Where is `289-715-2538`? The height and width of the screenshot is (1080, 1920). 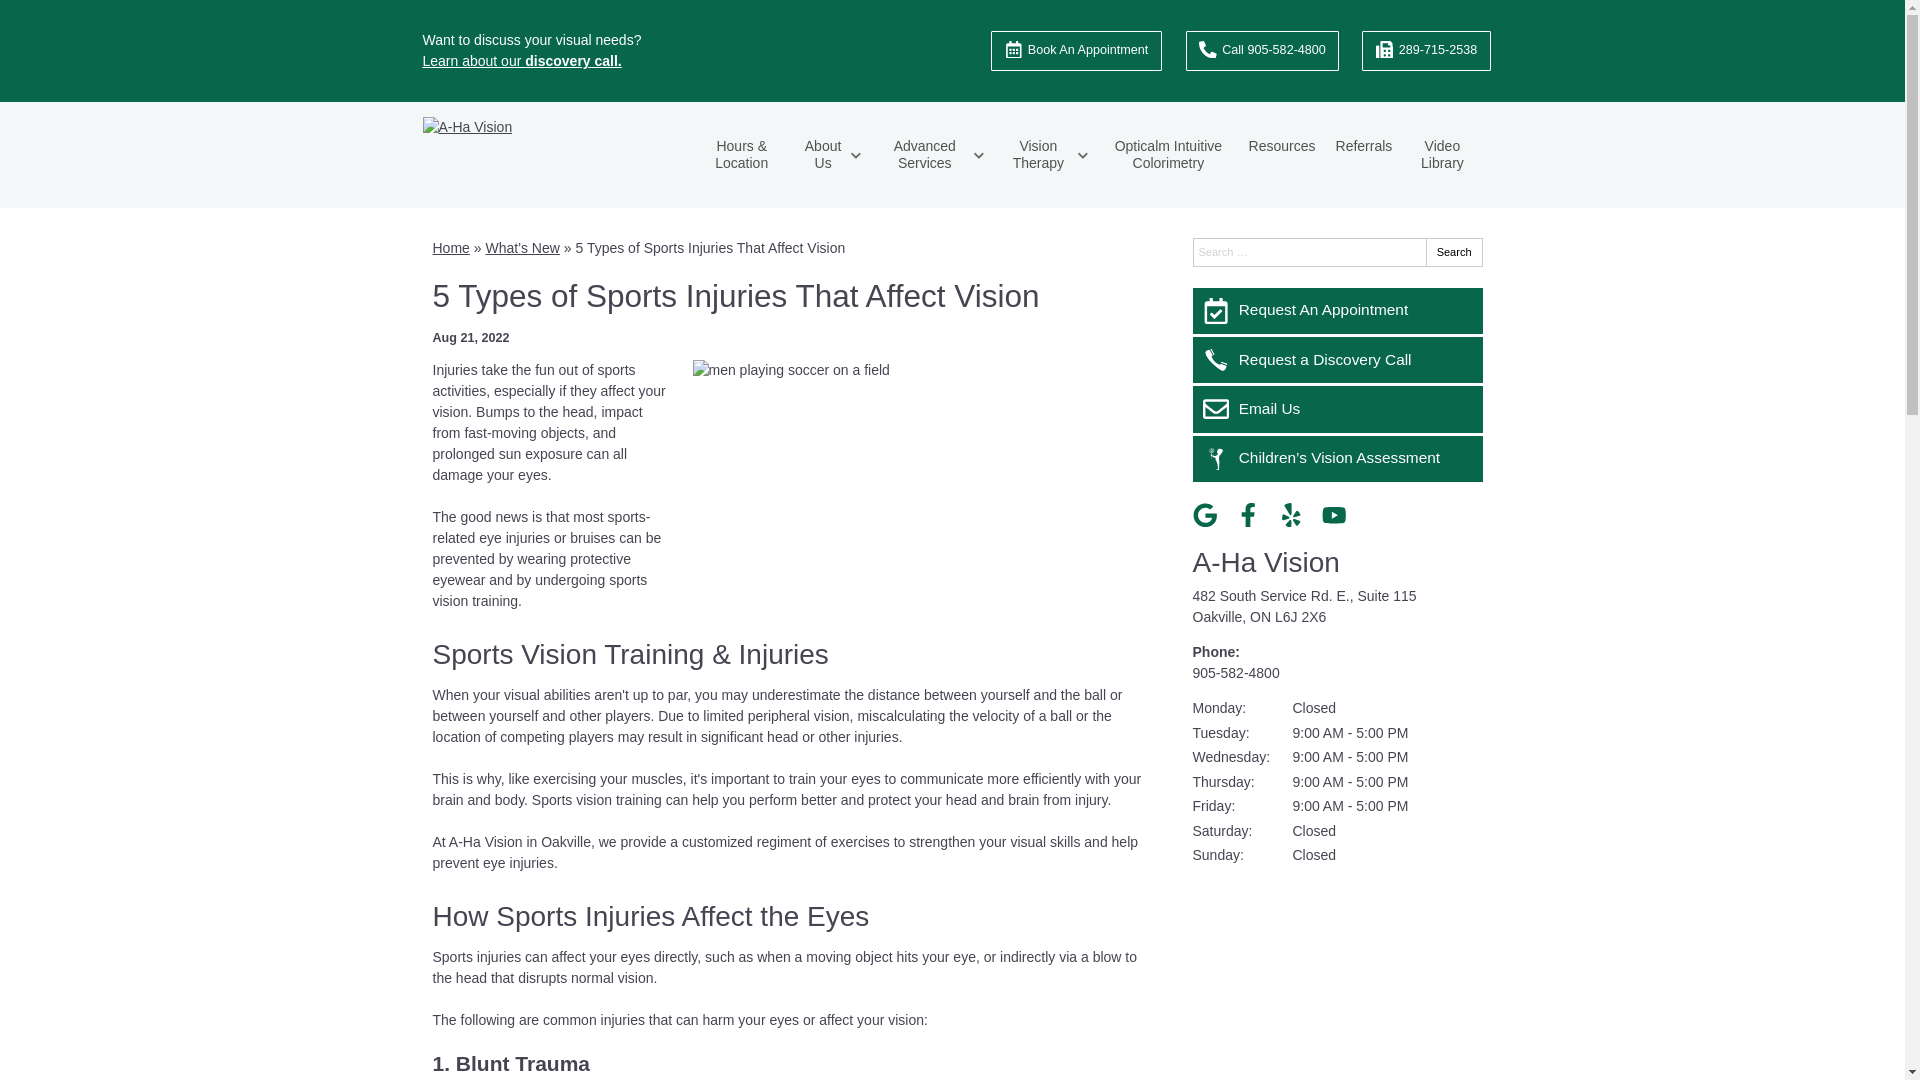 289-715-2538 is located at coordinates (1426, 51).